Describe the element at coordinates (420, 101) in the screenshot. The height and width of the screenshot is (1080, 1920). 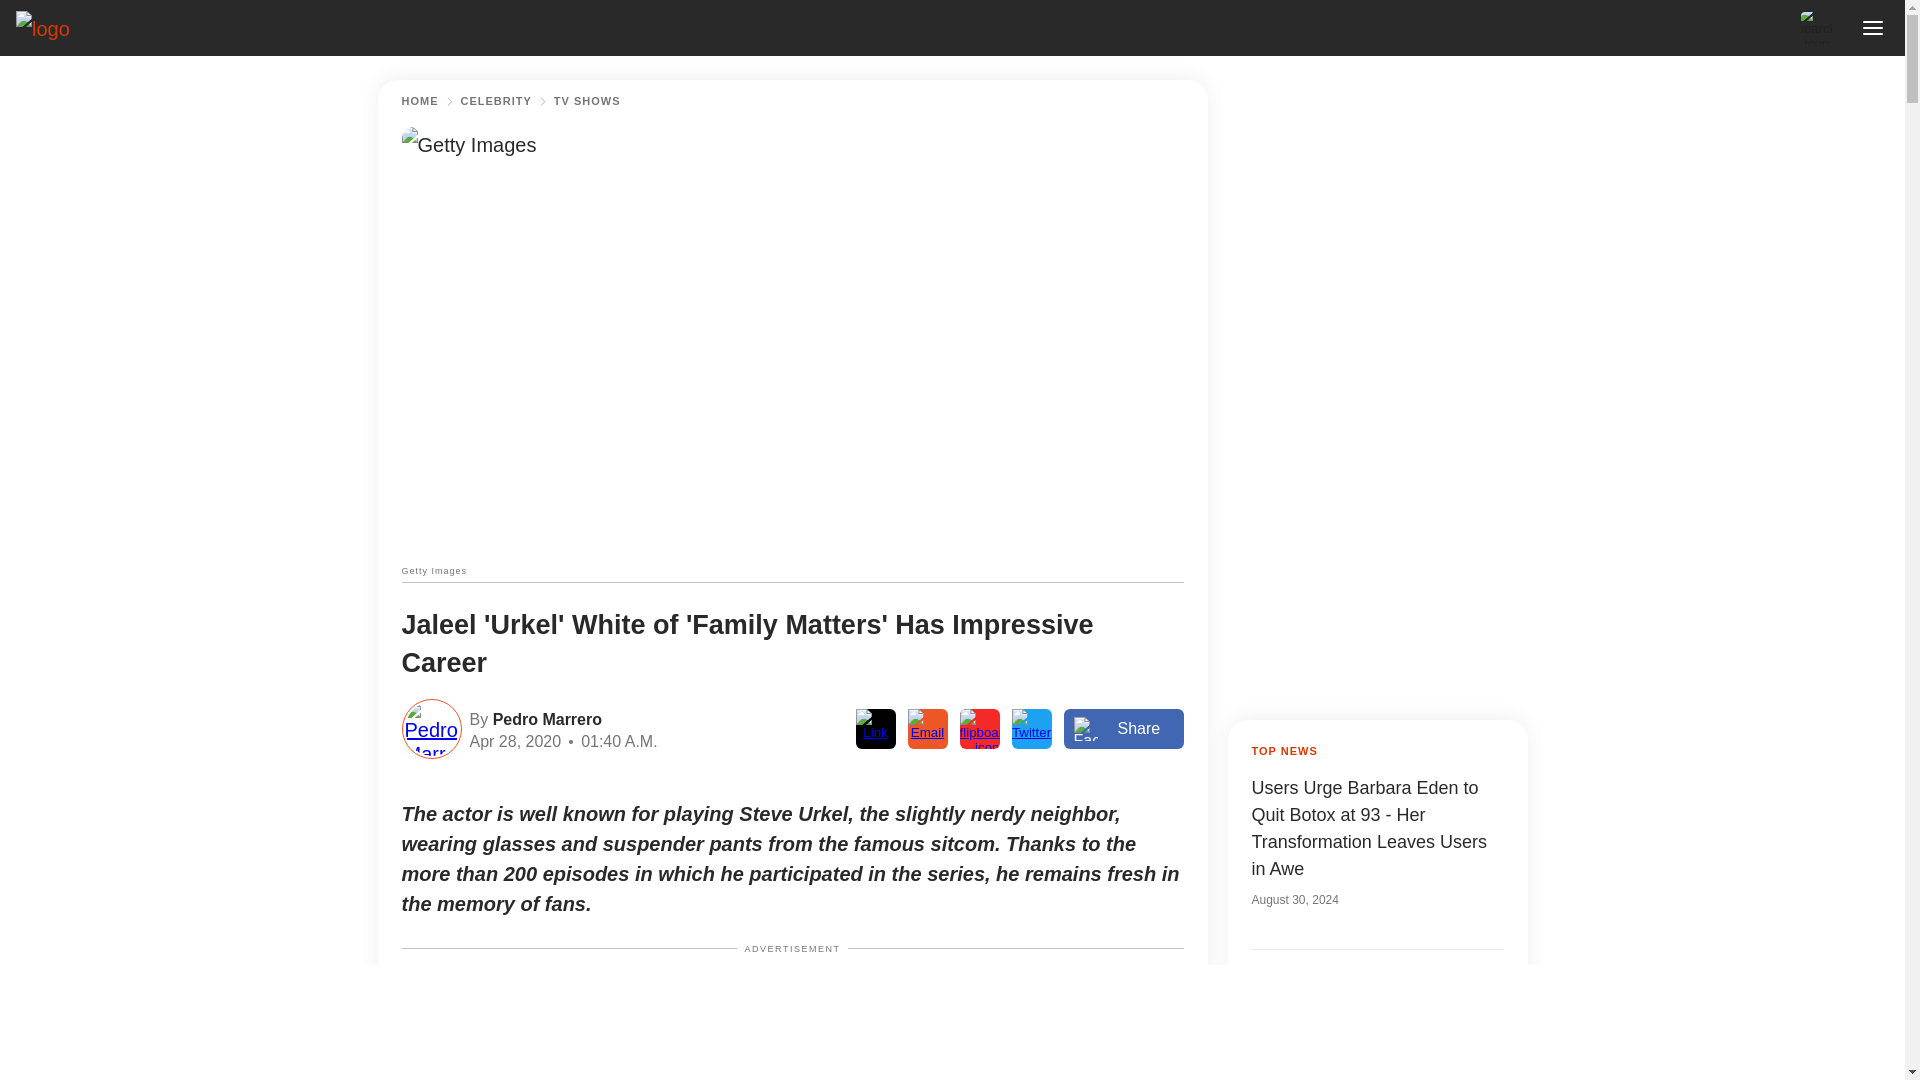
I see `HOME` at that location.